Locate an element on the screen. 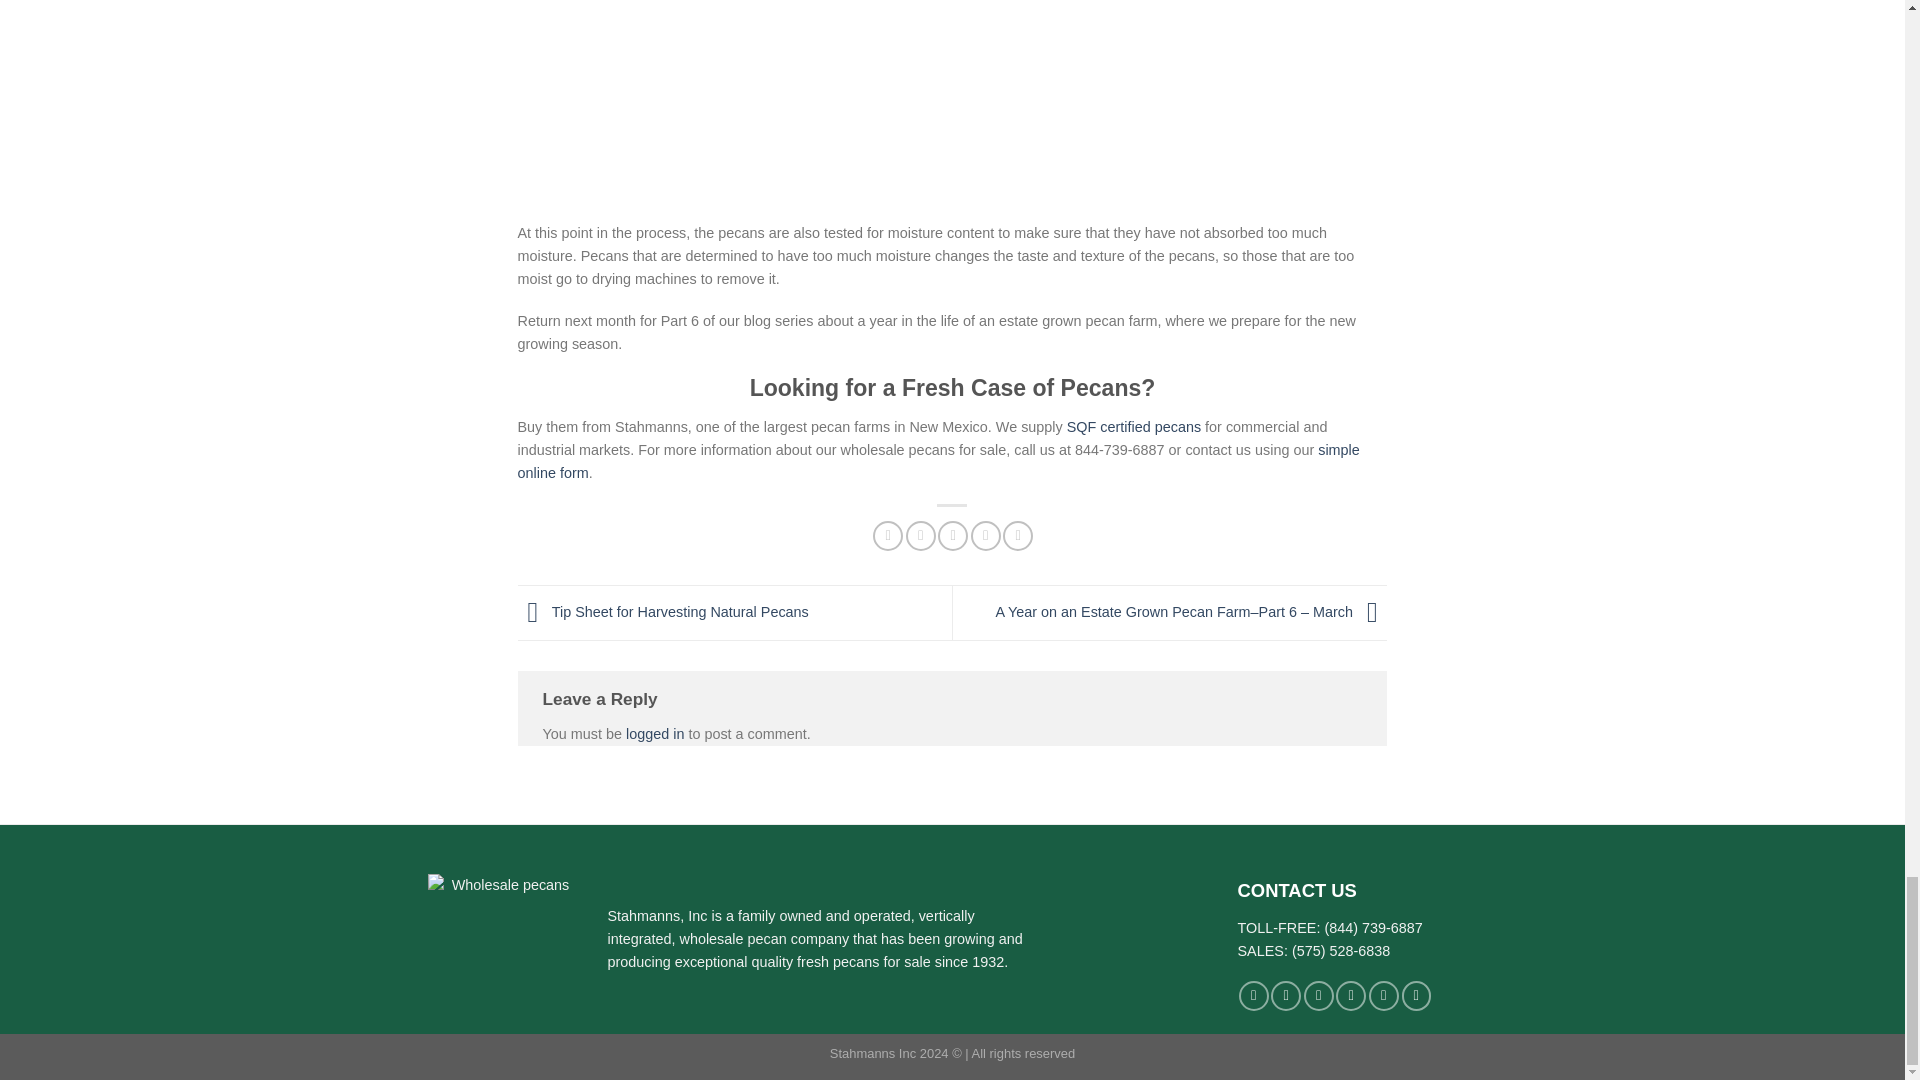  Share on Twitter is located at coordinates (921, 535).